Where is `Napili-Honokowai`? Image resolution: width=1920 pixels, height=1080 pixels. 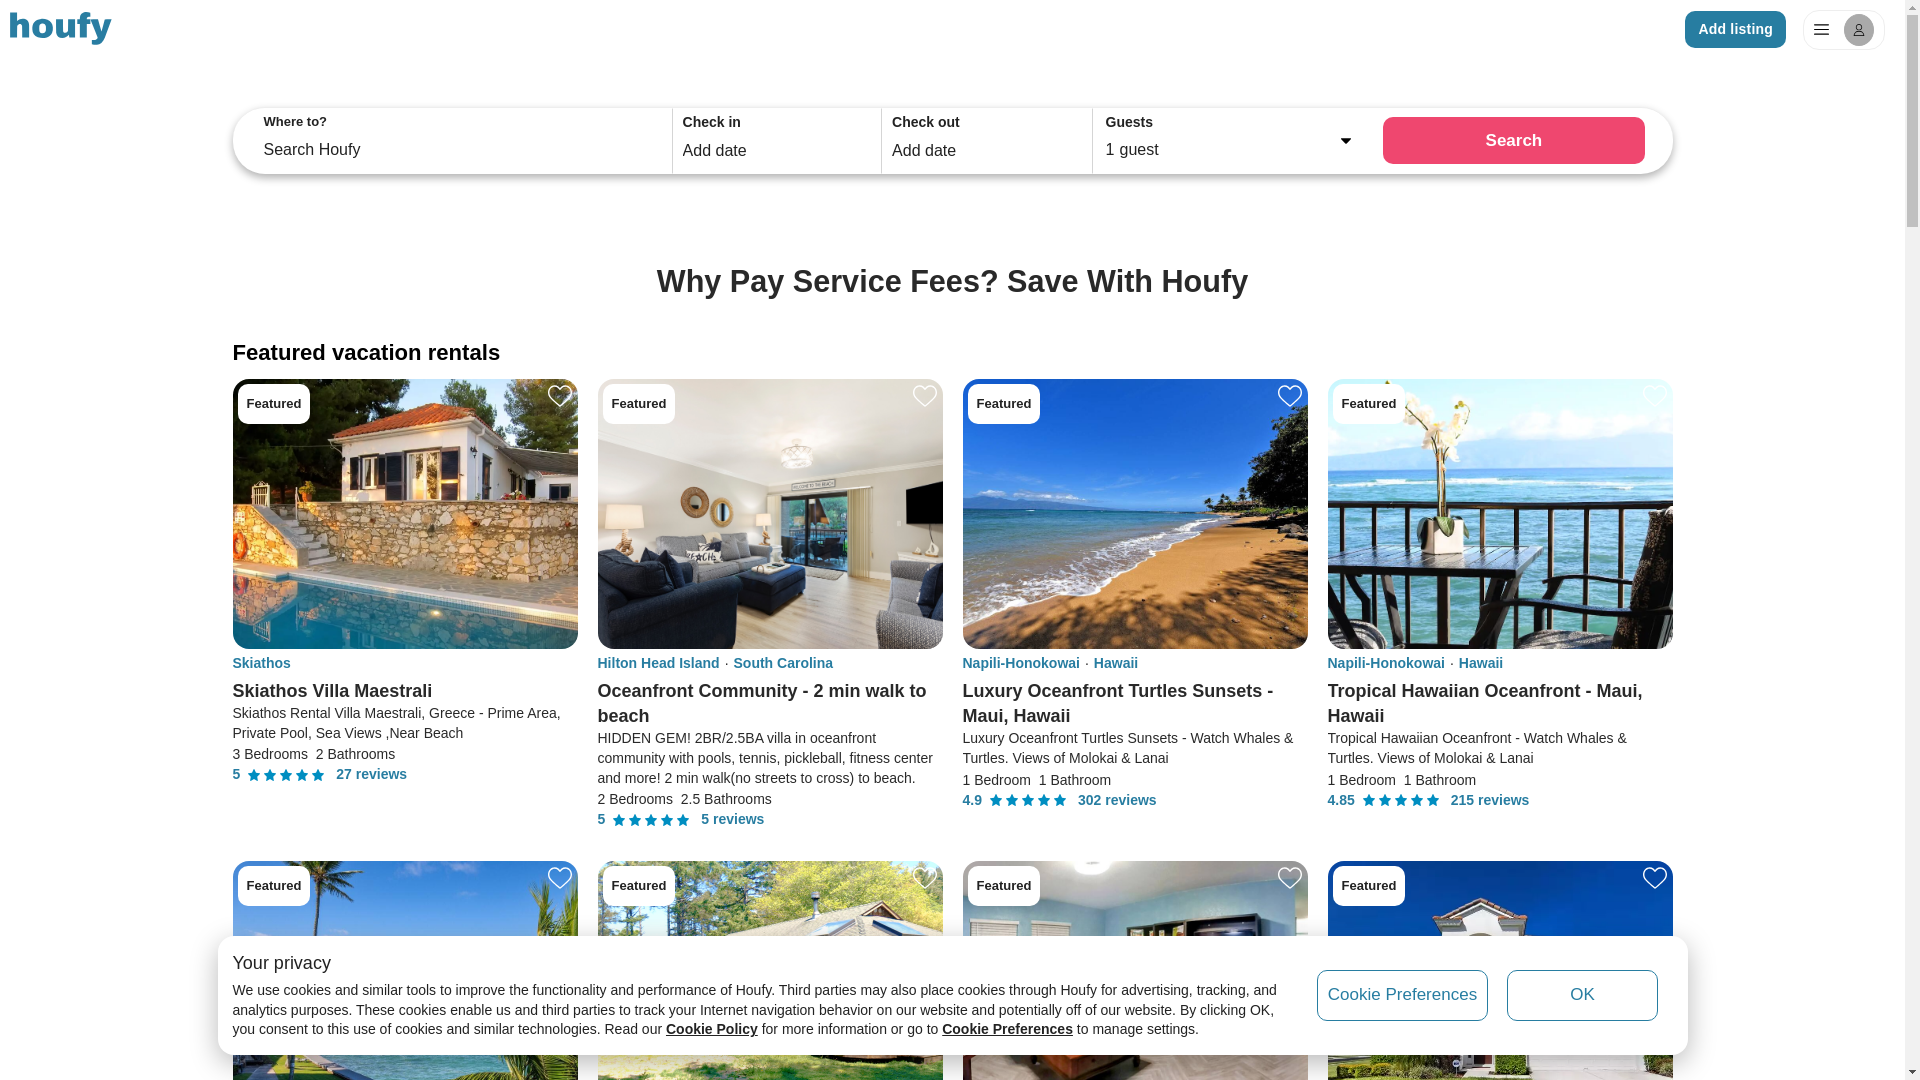 Napili-Honokowai is located at coordinates (1386, 662).